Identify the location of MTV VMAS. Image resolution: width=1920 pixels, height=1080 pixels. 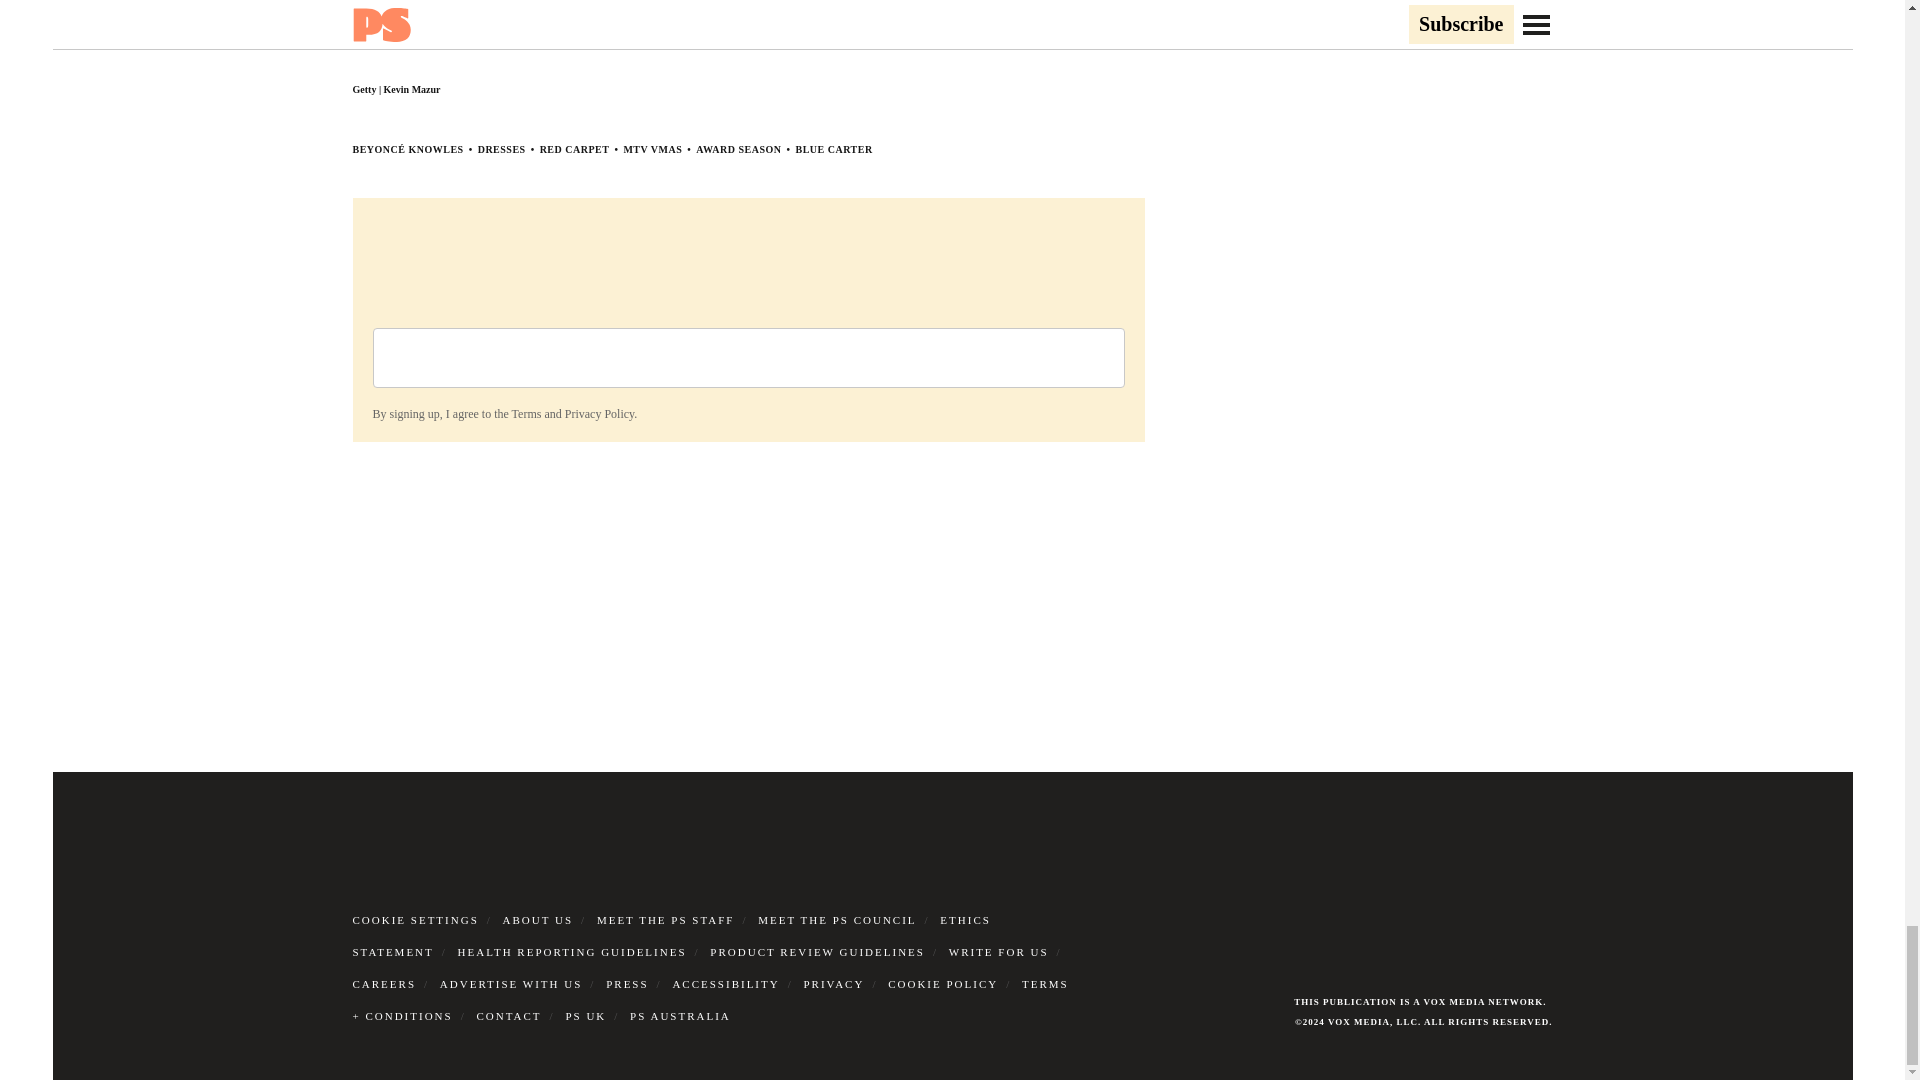
(652, 149).